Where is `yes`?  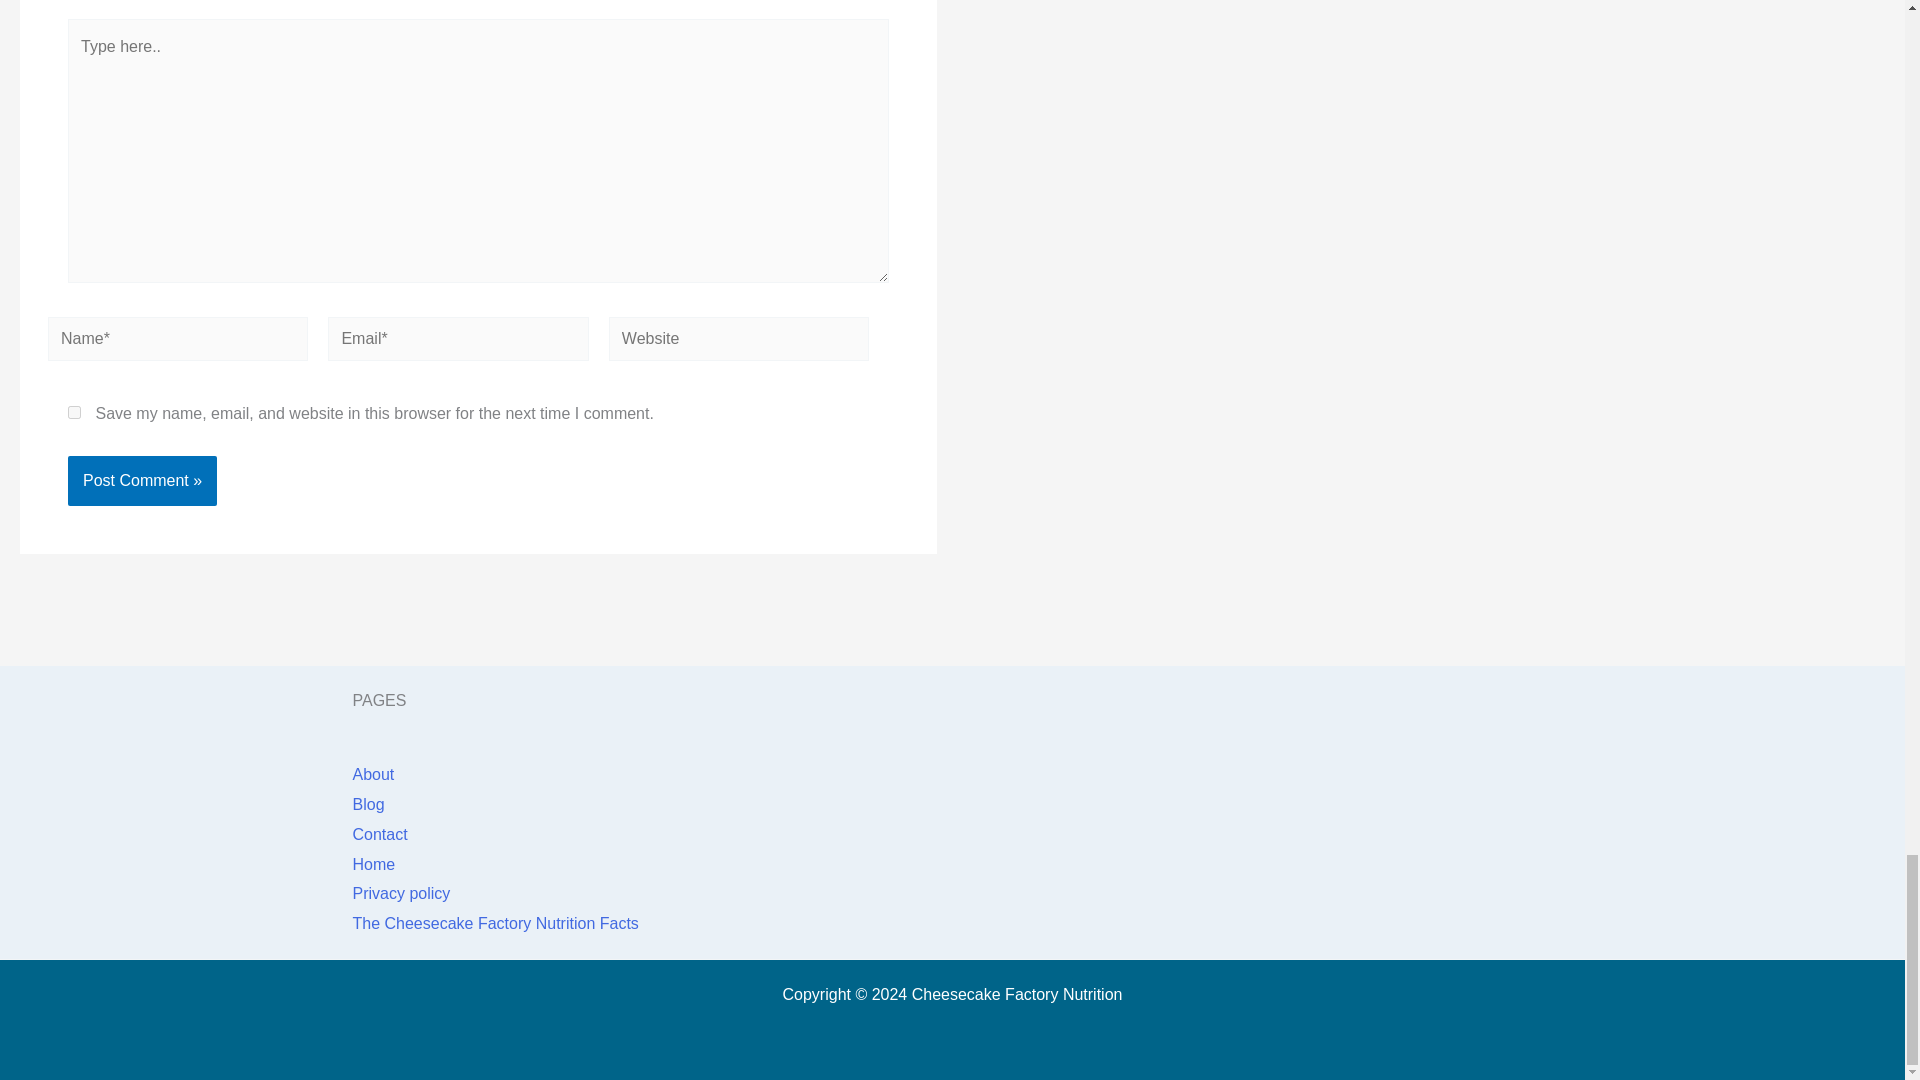
yes is located at coordinates (74, 412).